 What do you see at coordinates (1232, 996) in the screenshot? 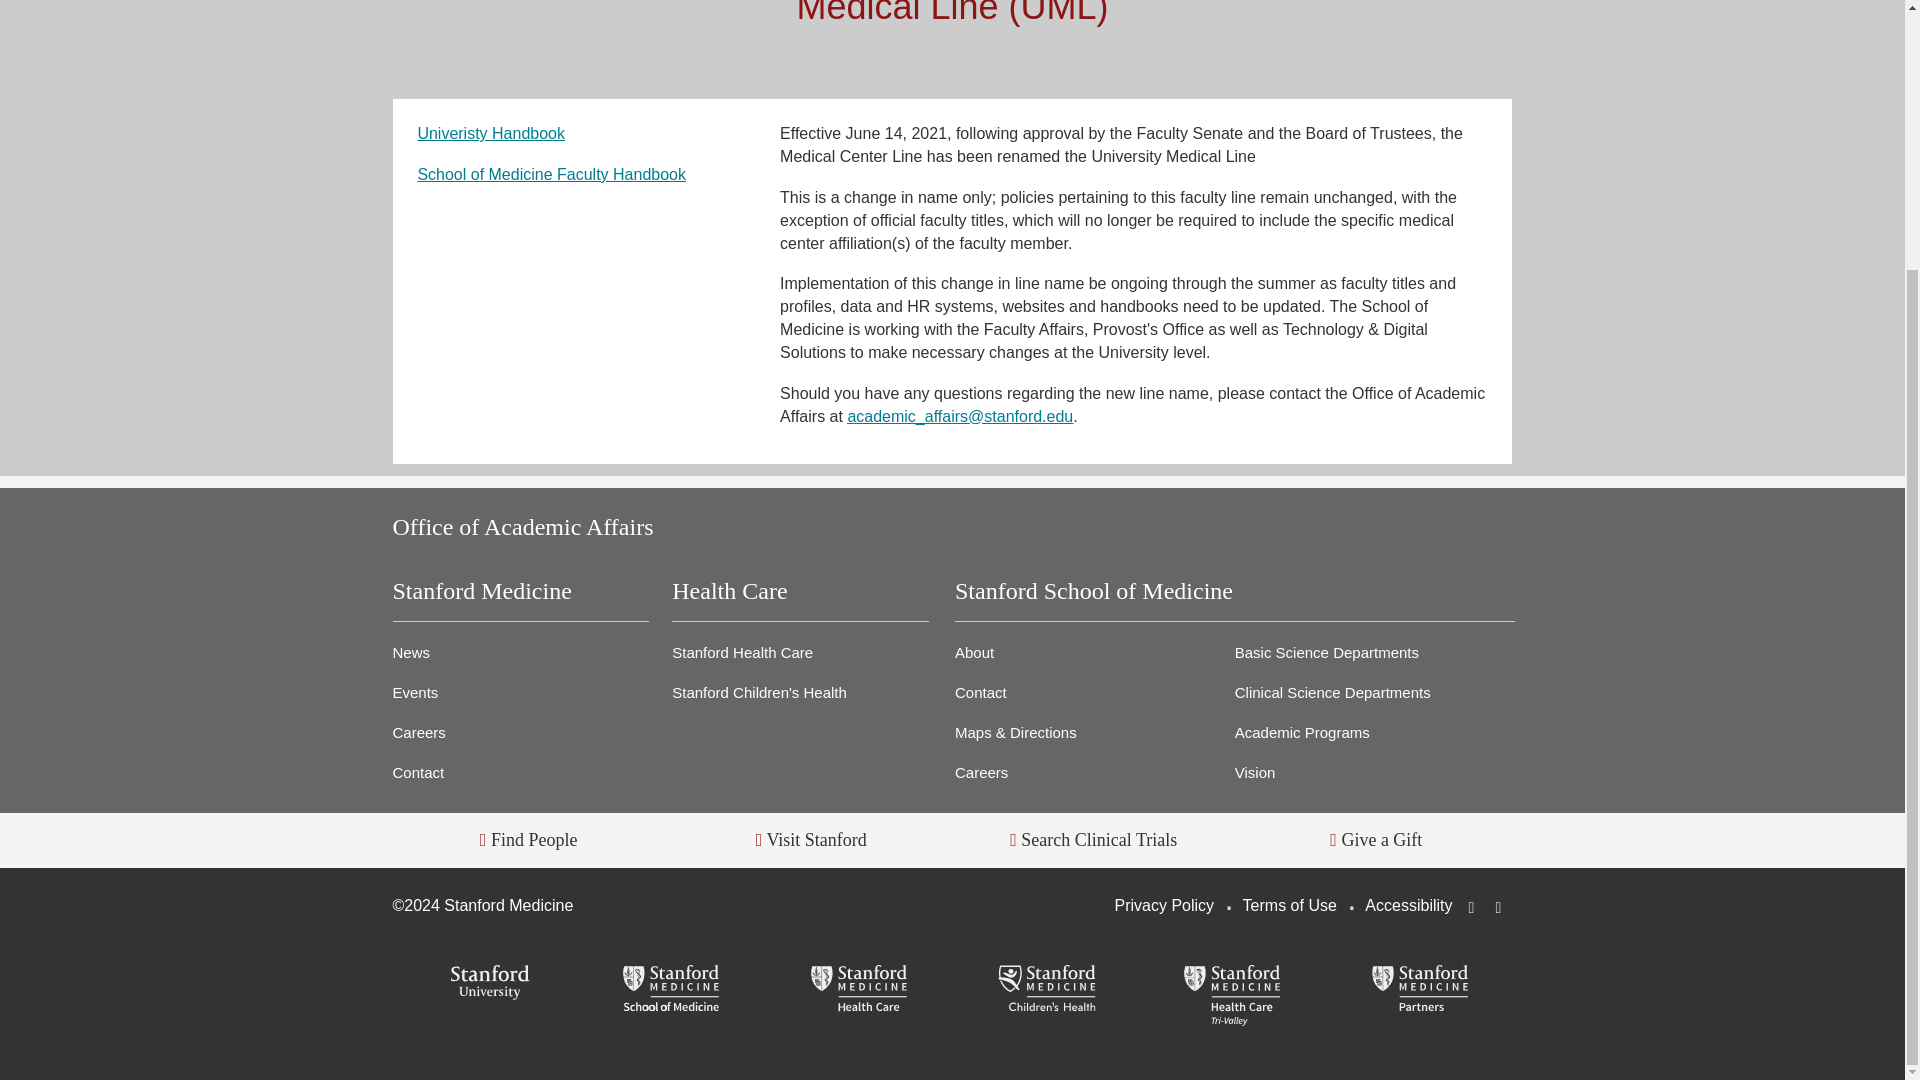
I see `Stanford Health Care Tri-Valley` at bounding box center [1232, 996].